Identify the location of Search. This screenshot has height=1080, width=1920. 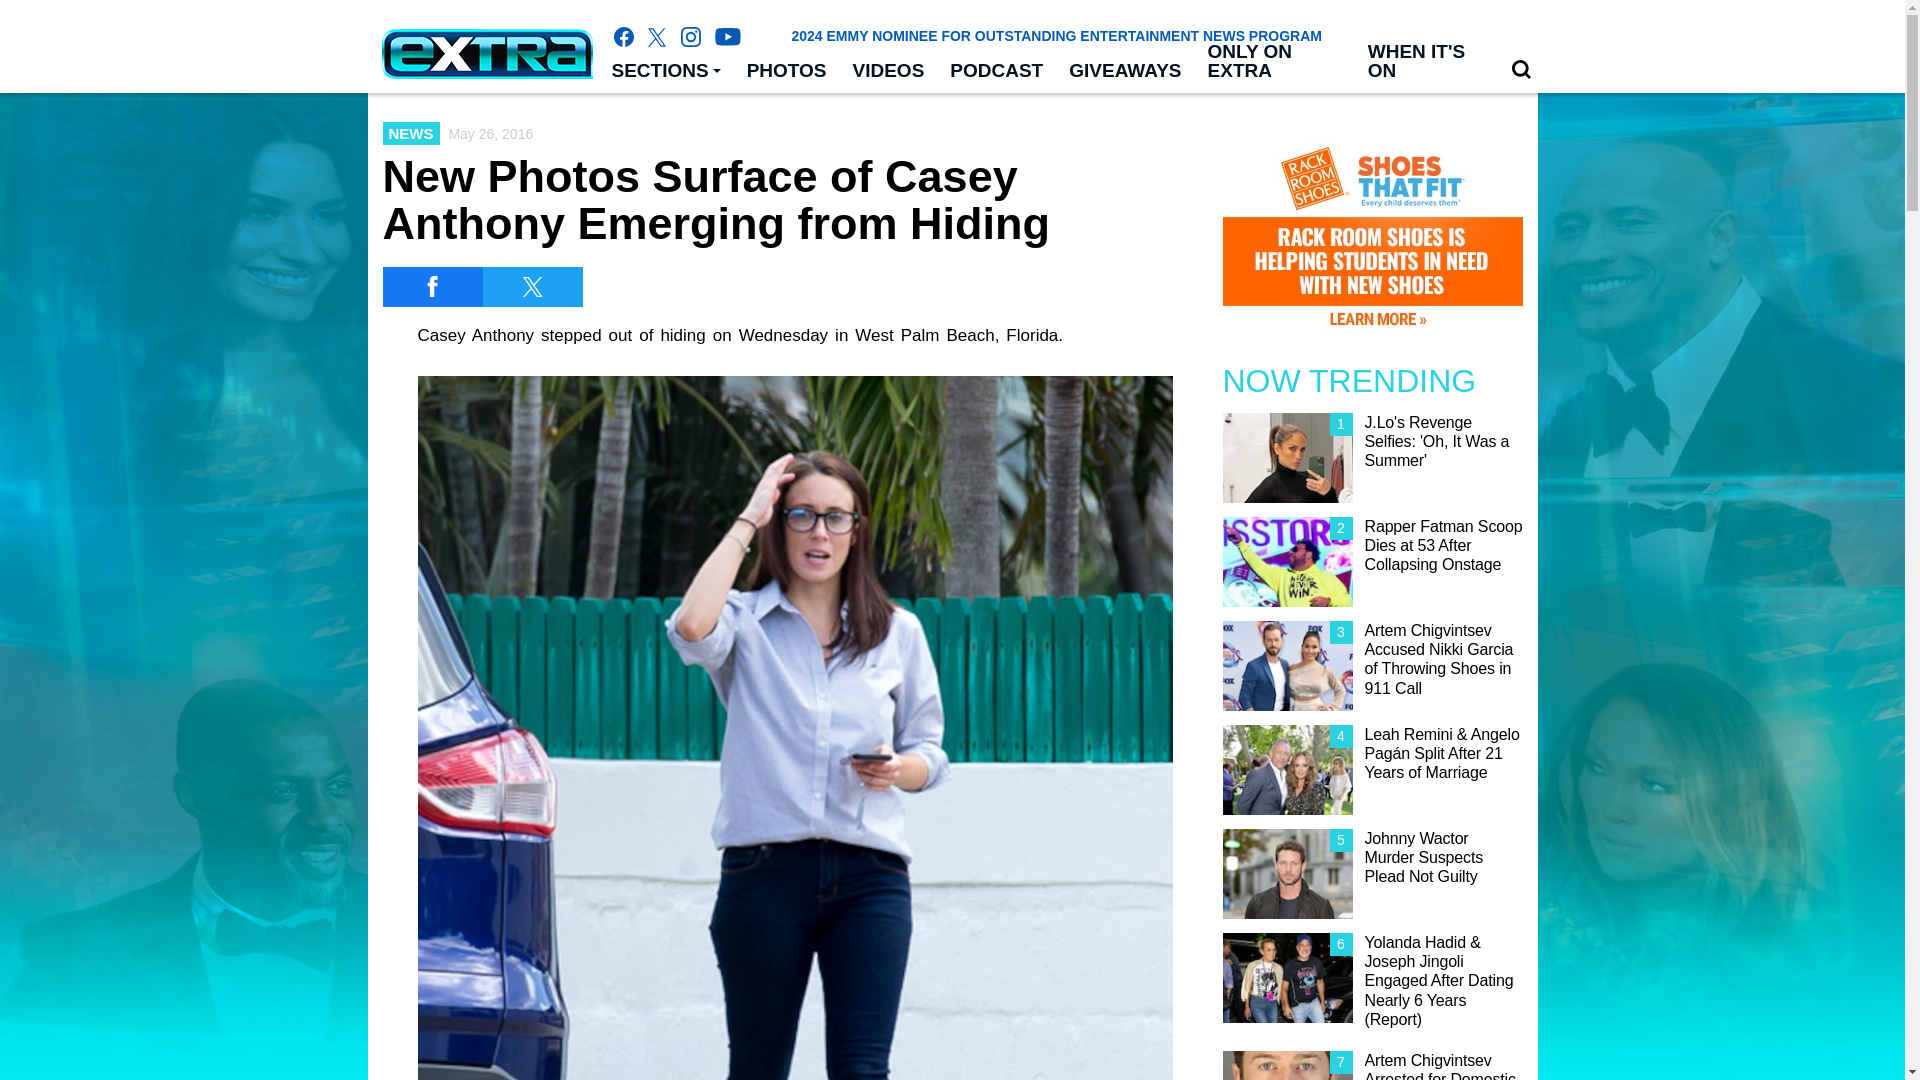
(1521, 70).